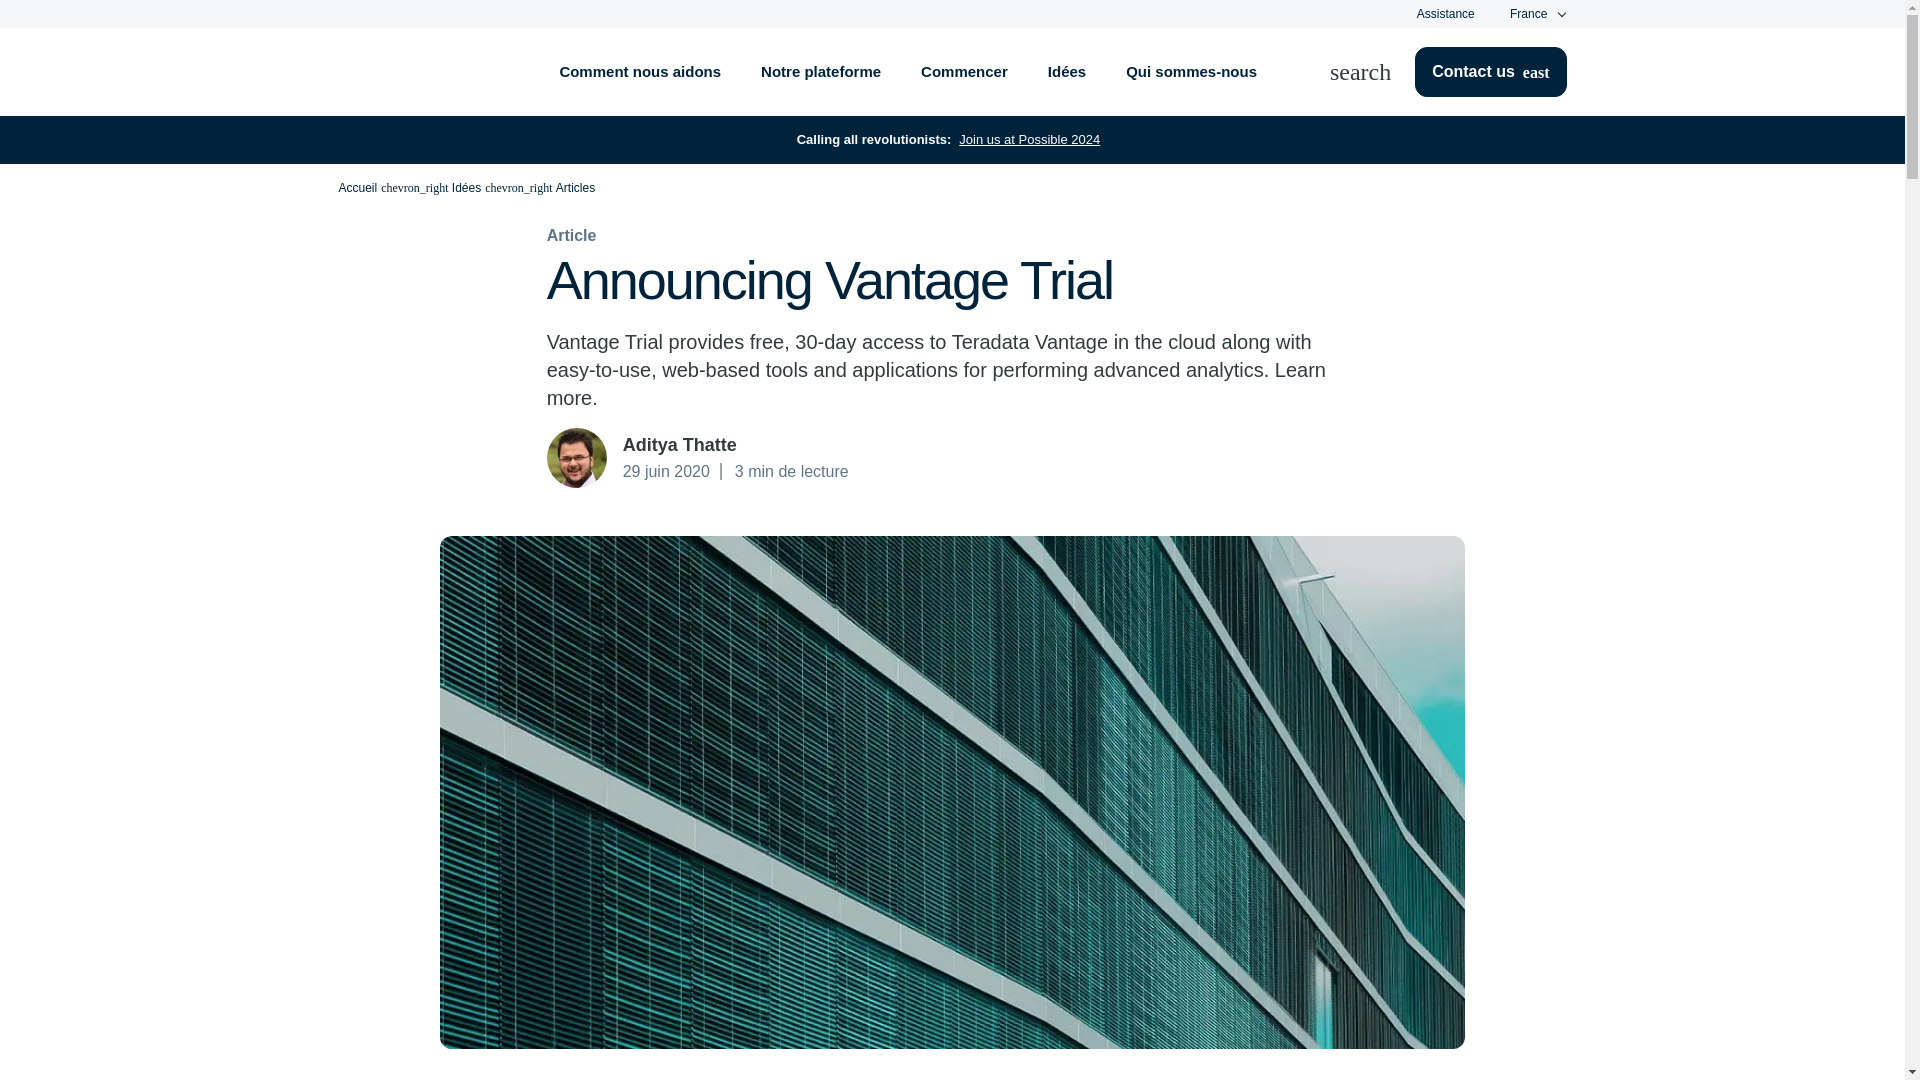  I want to click on Notre plateforme, so click(820, 72).